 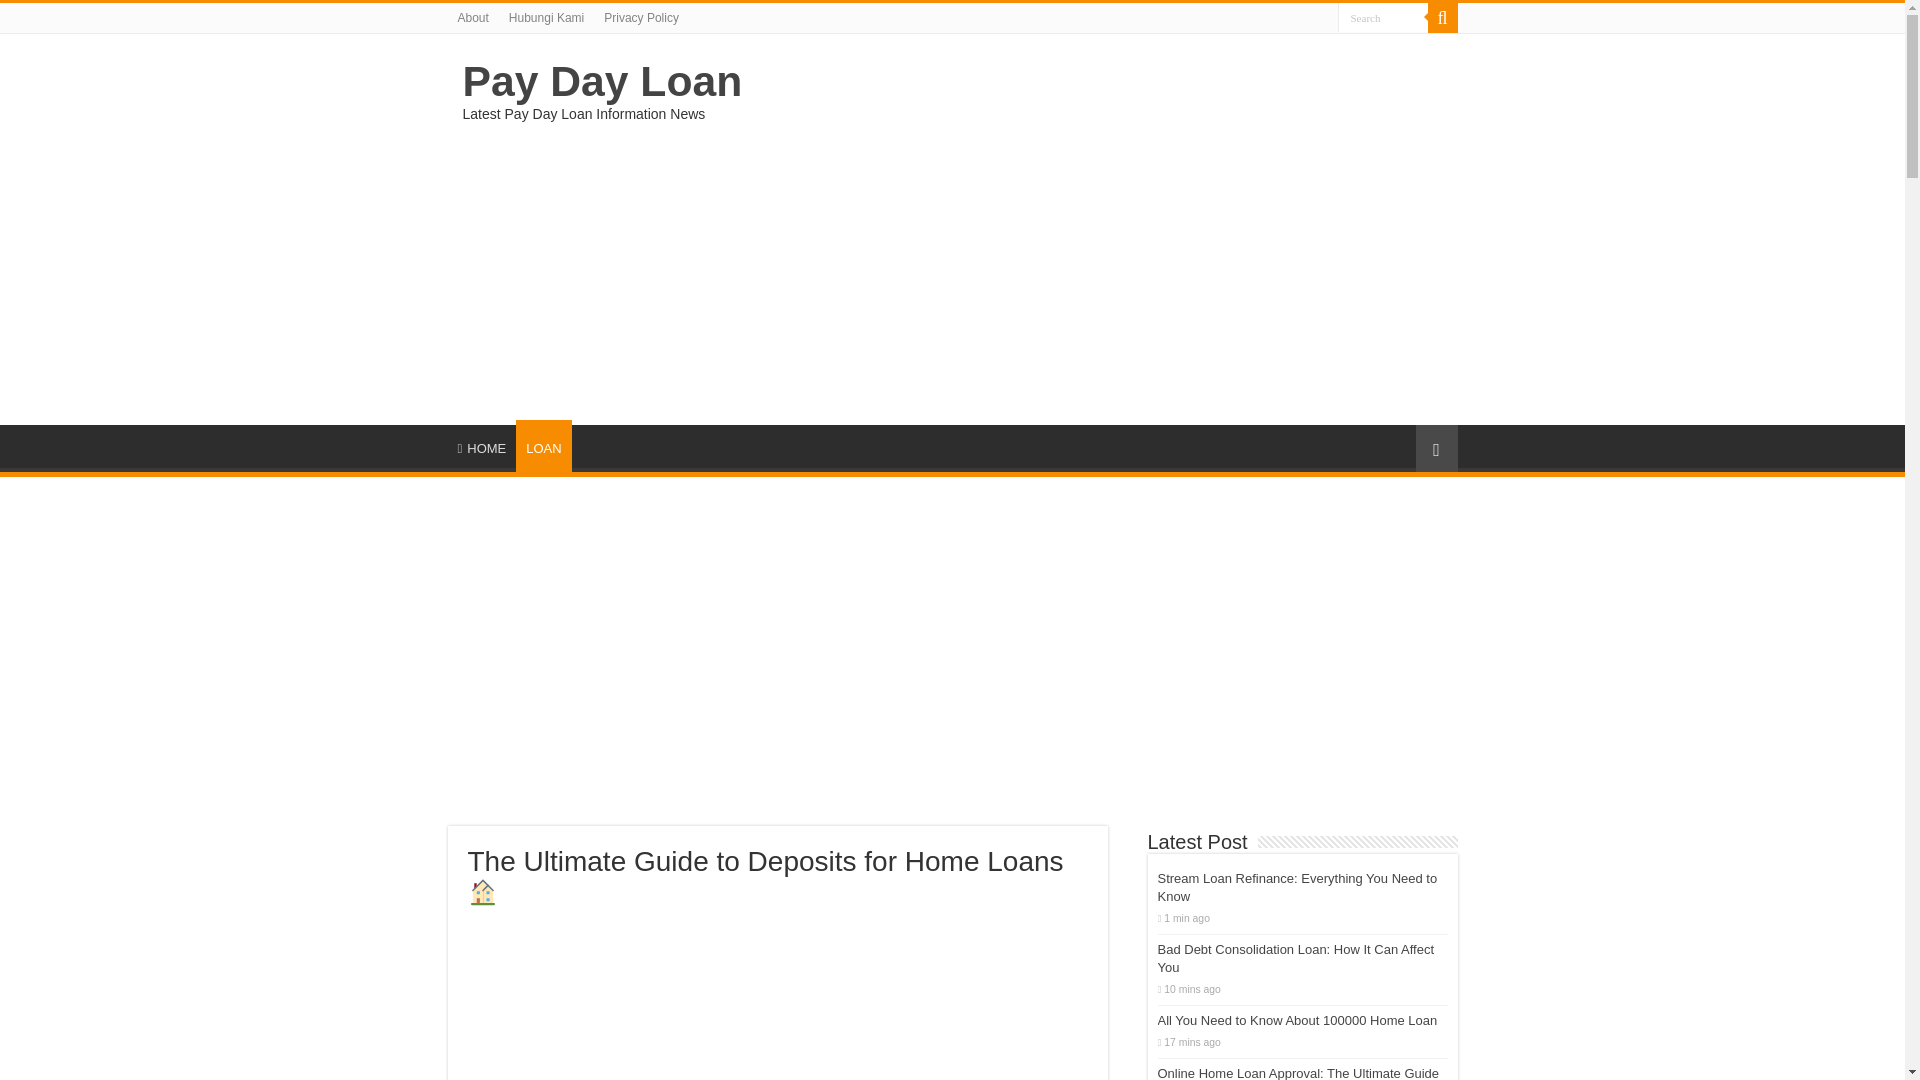 What do you see at coordinates (482, 446) in the screenshot?
I see `HOME` at bounding box center [482, 446].